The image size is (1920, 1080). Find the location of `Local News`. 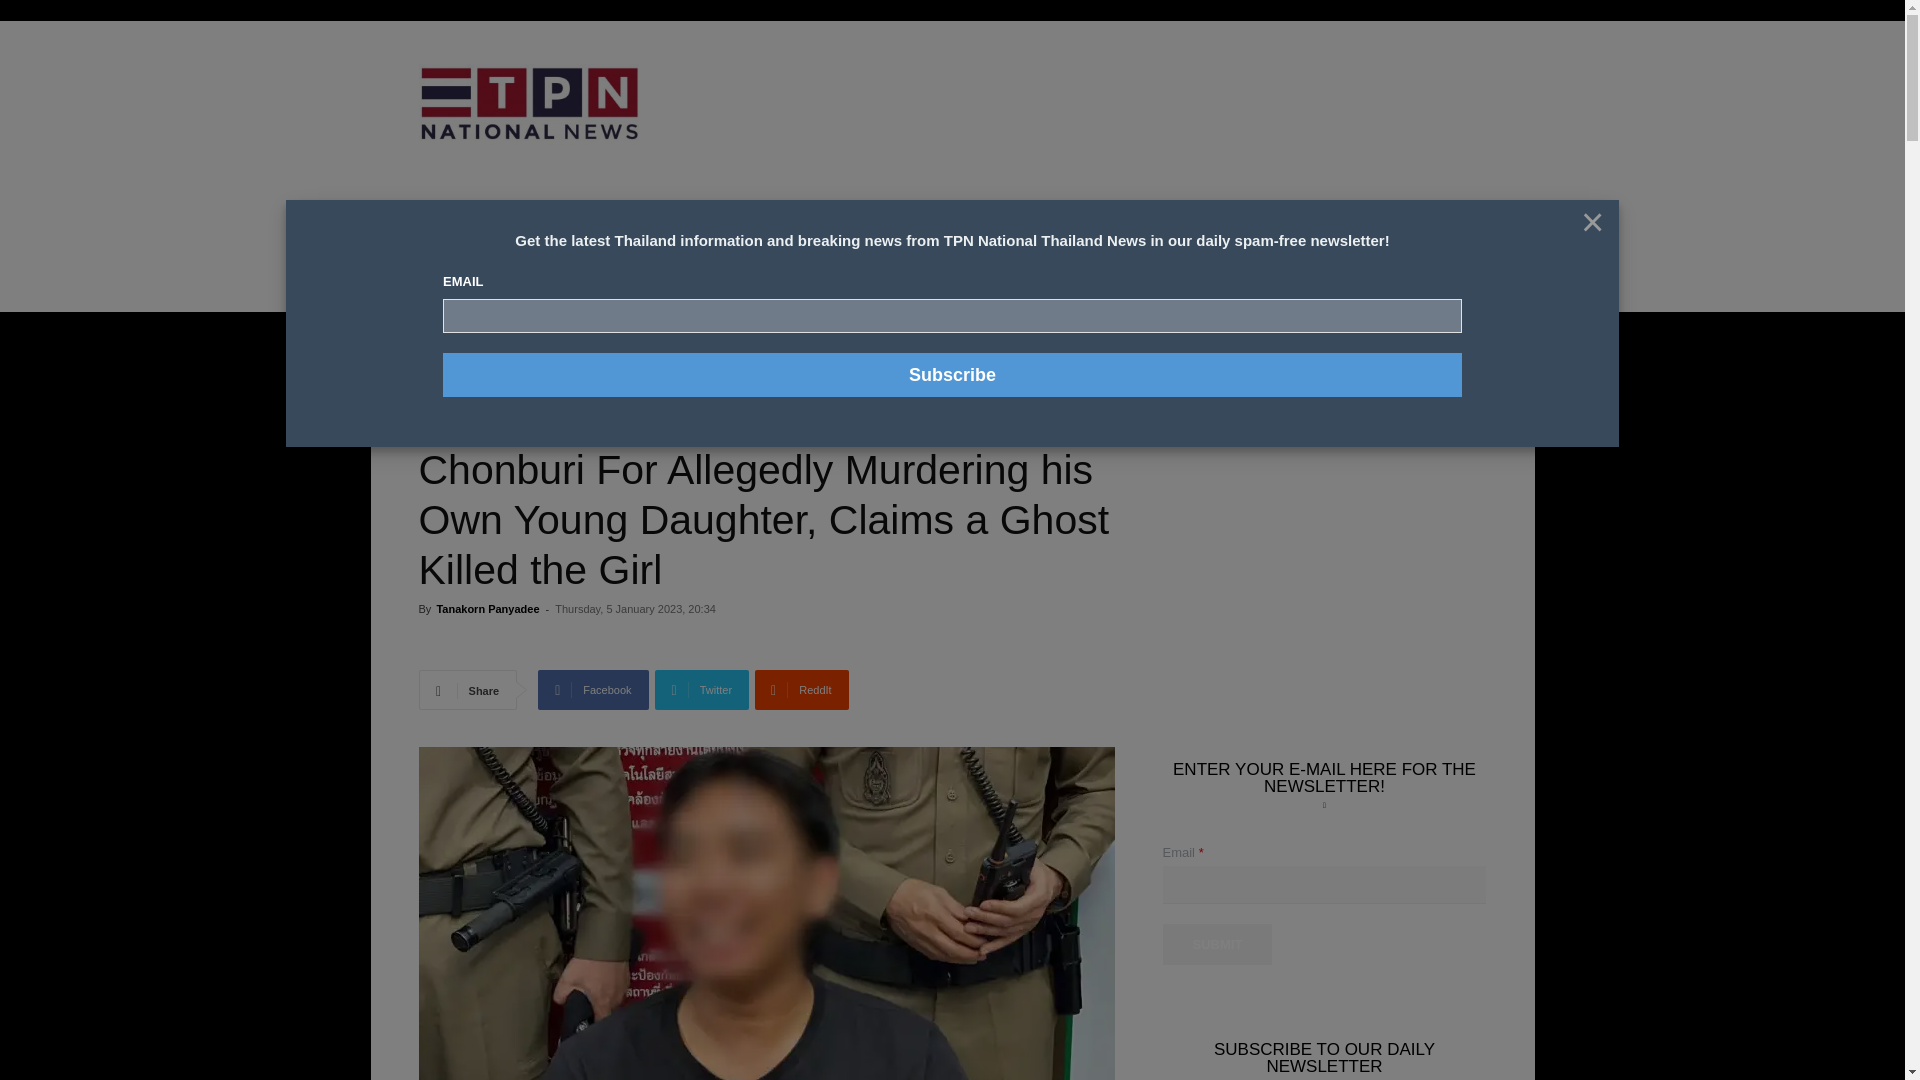

Local News is located at coordinates (663, 371).